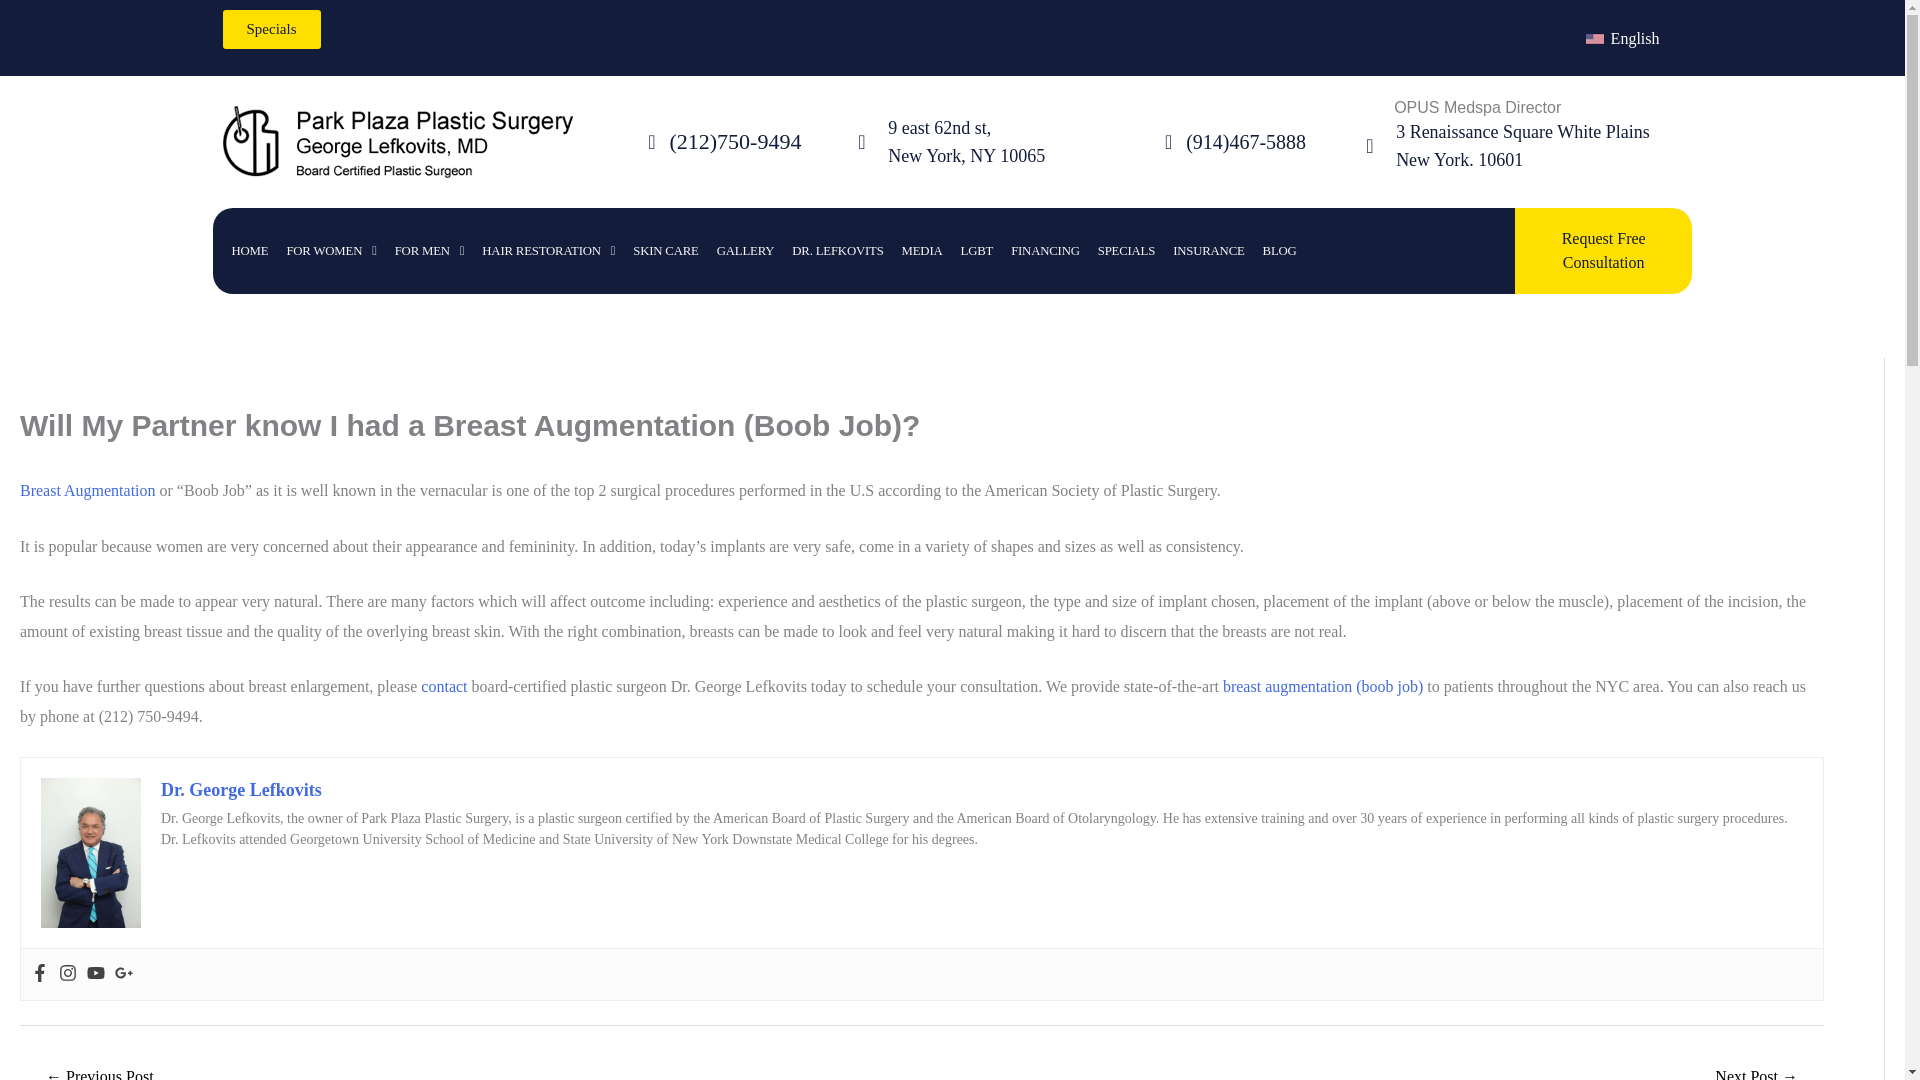 The width and height of the screenshot is (1920, 1080). Describe the element at coordinates (100, 1070) in the screenshot. I see `Breast Lifting with Minimal Scarring` at that location.